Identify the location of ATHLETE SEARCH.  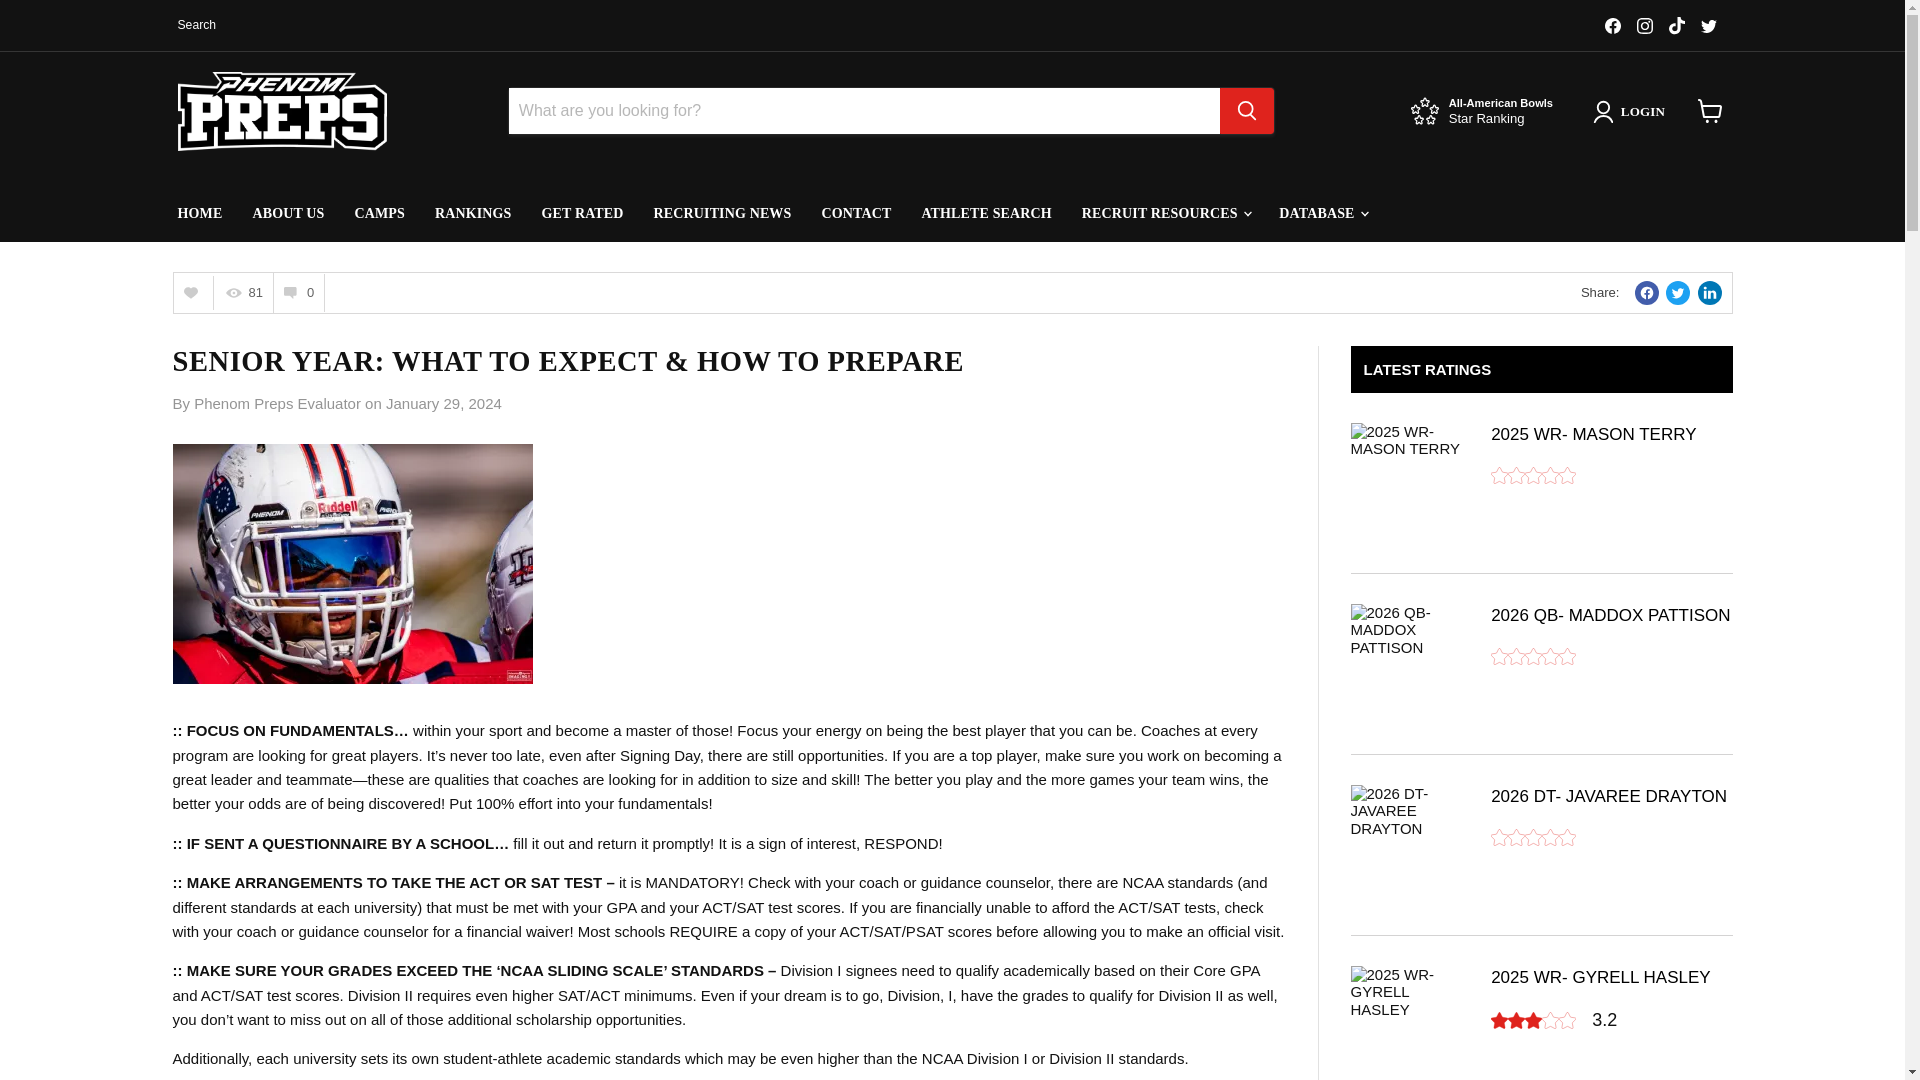
(1708, 25).